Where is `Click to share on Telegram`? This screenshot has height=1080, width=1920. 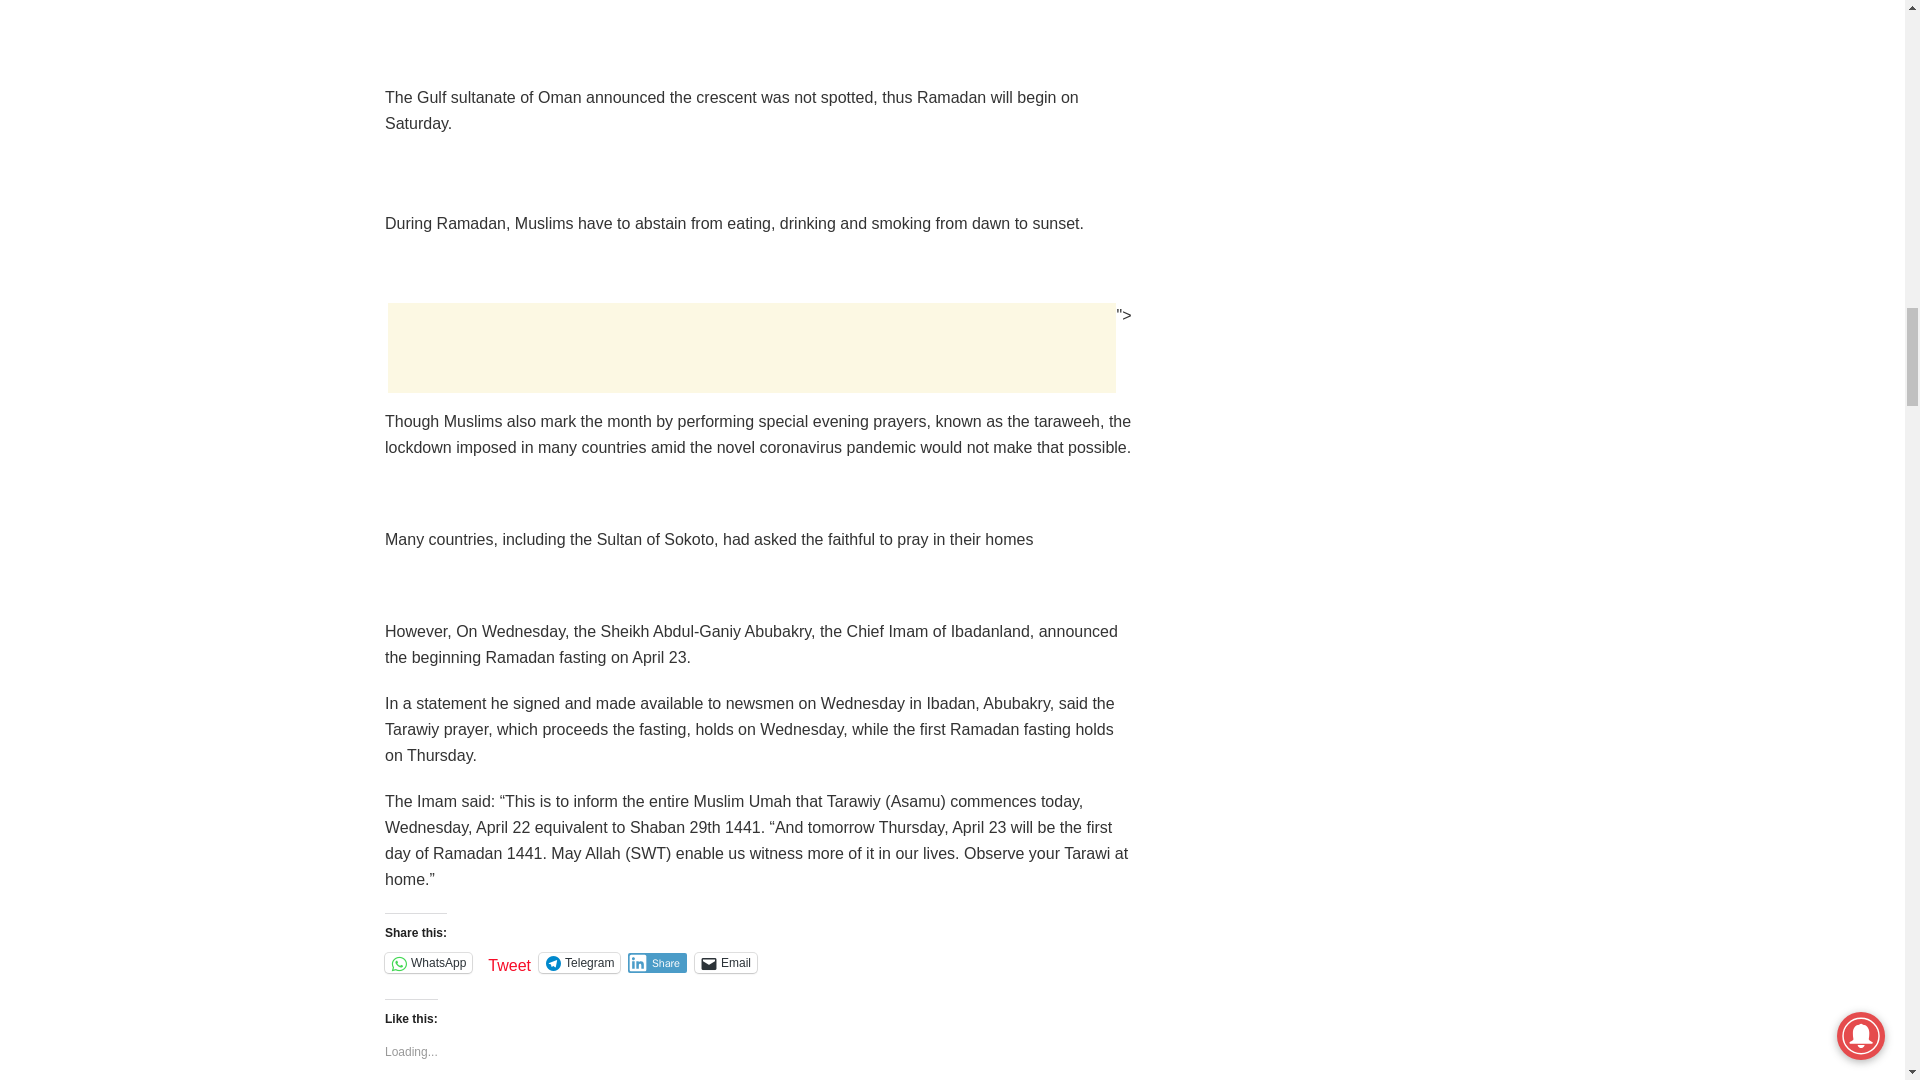
Click to share on Telegram is located at coordinates (580, 962).